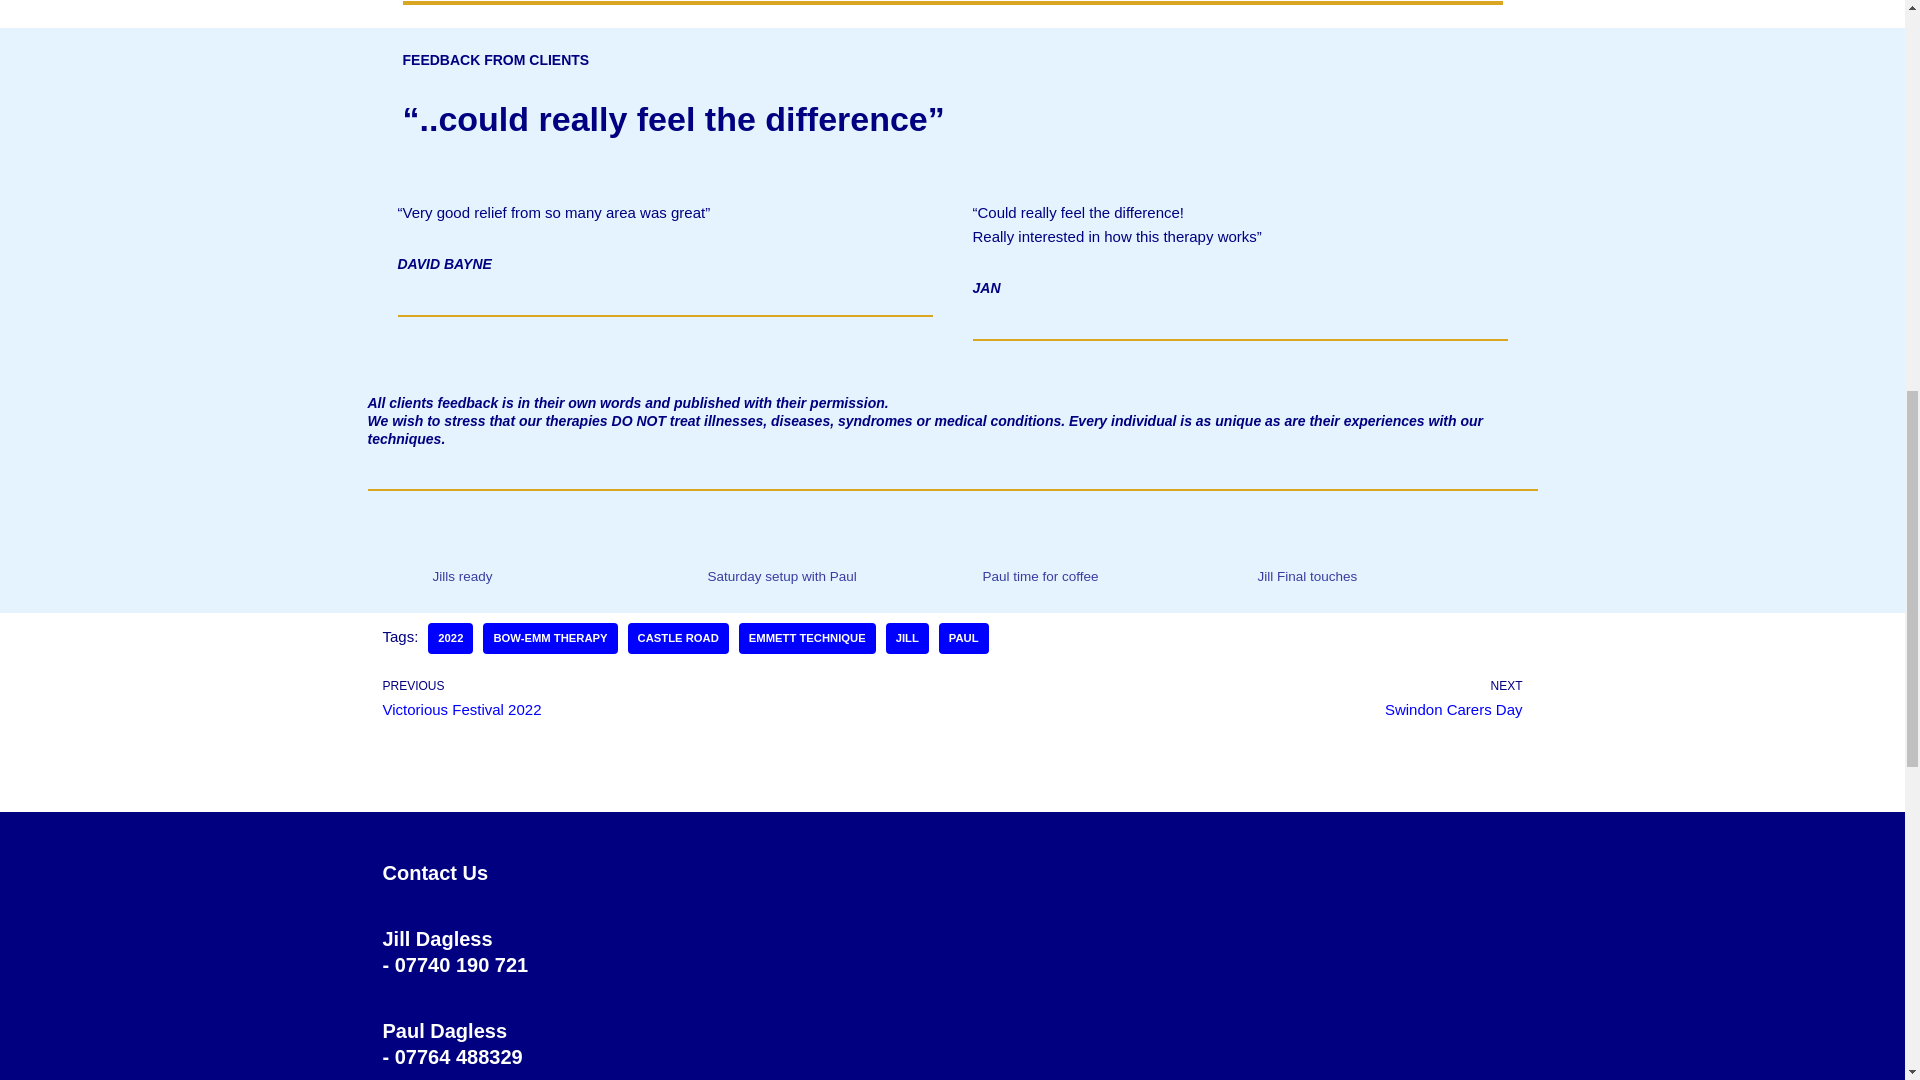 Image resolution: width=1920 pixels, height=1080 pixels. I want to click on EMMETT TECHNIQUE, so click(963, 638).